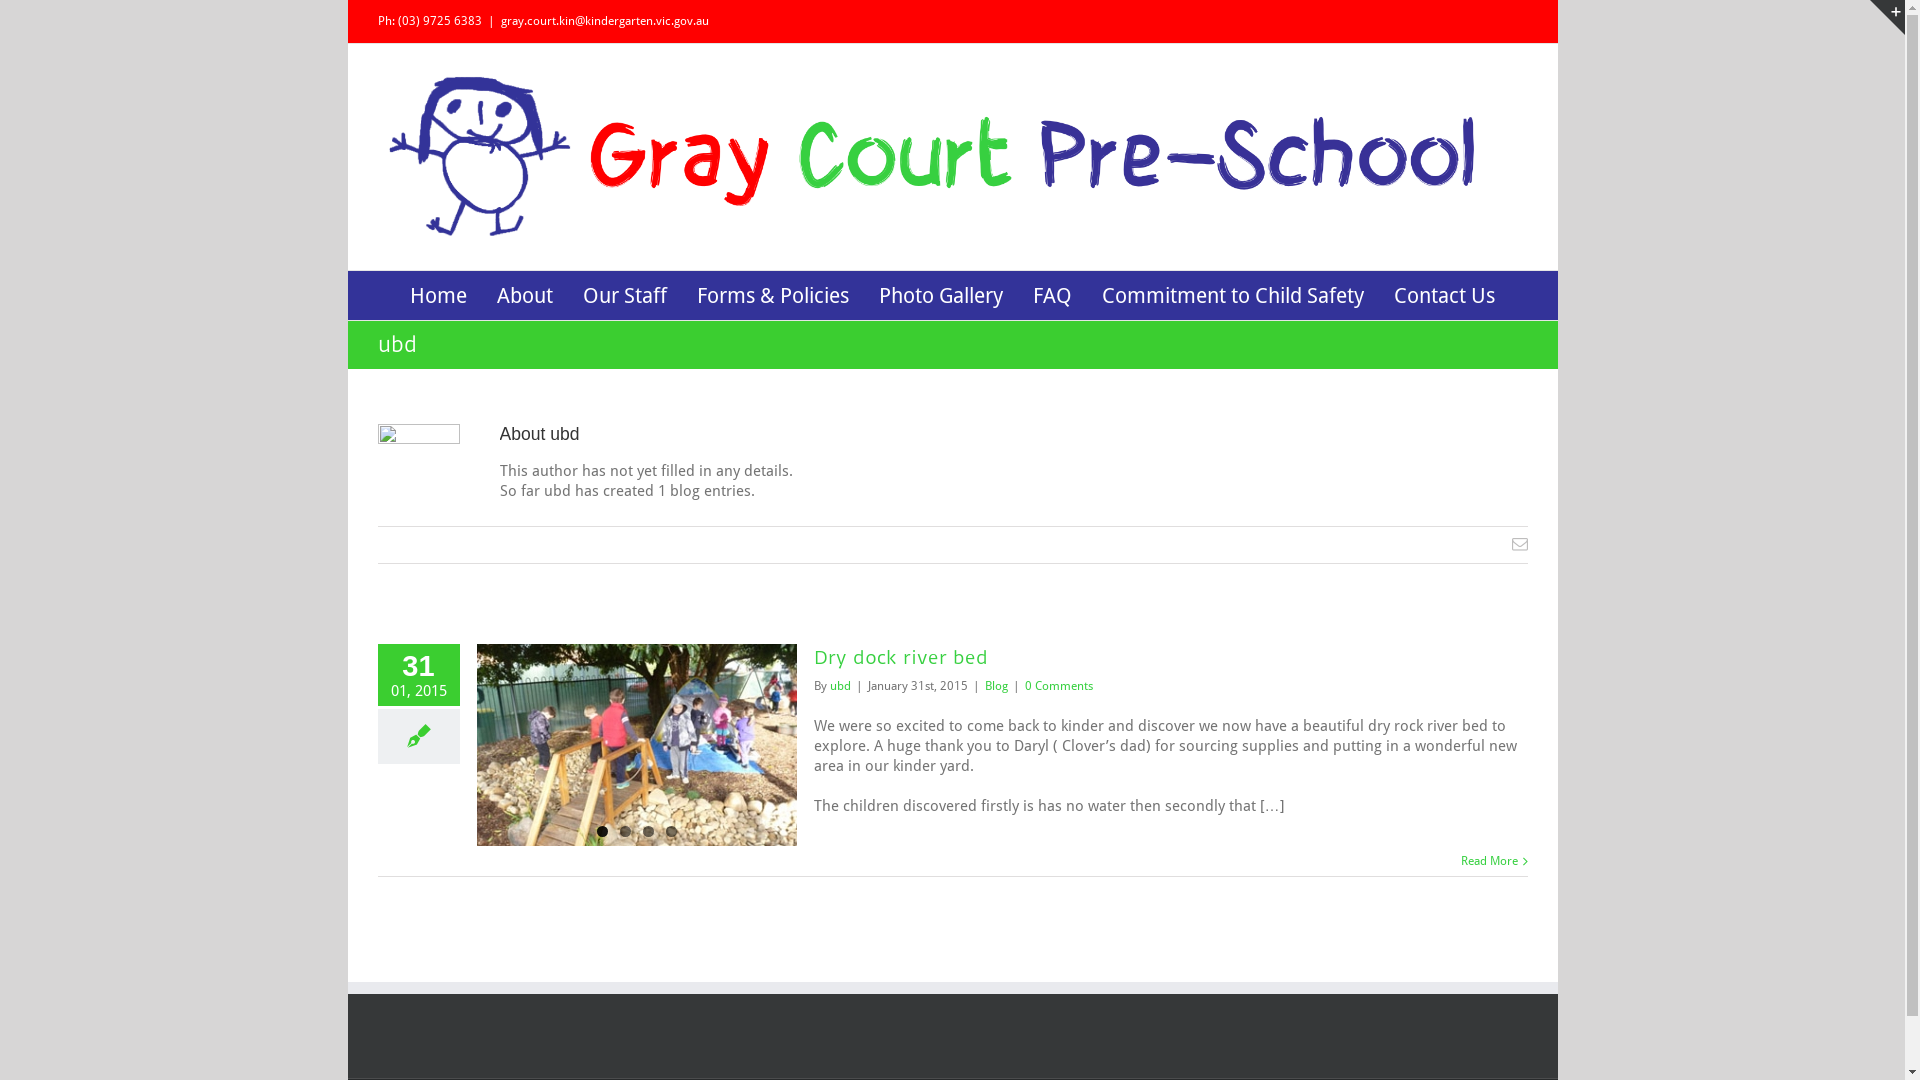  Describe the element at coordinates (995, 686) in the screenshot. I see `Blog` at that location.